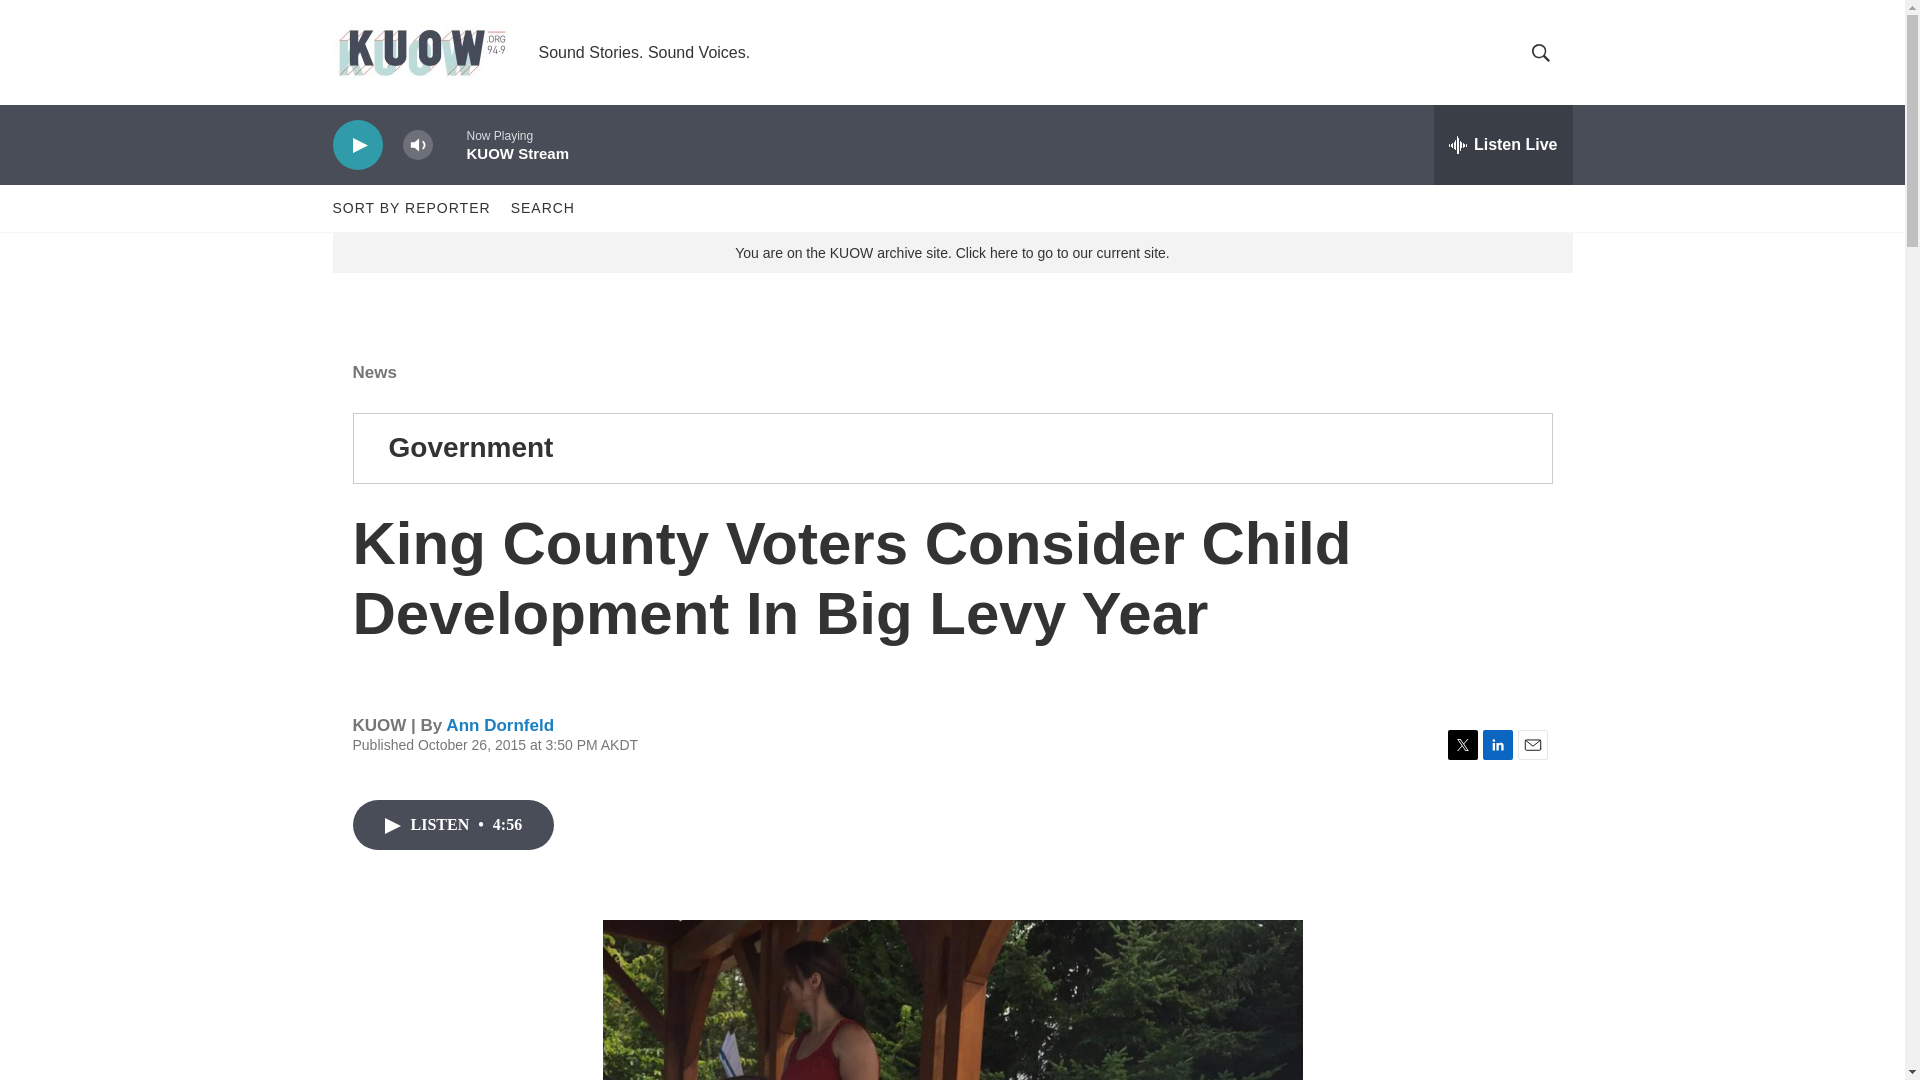  Describe the element at coordinates (1497, 745) in the screenshot. I see `LinkedIn` at that location.